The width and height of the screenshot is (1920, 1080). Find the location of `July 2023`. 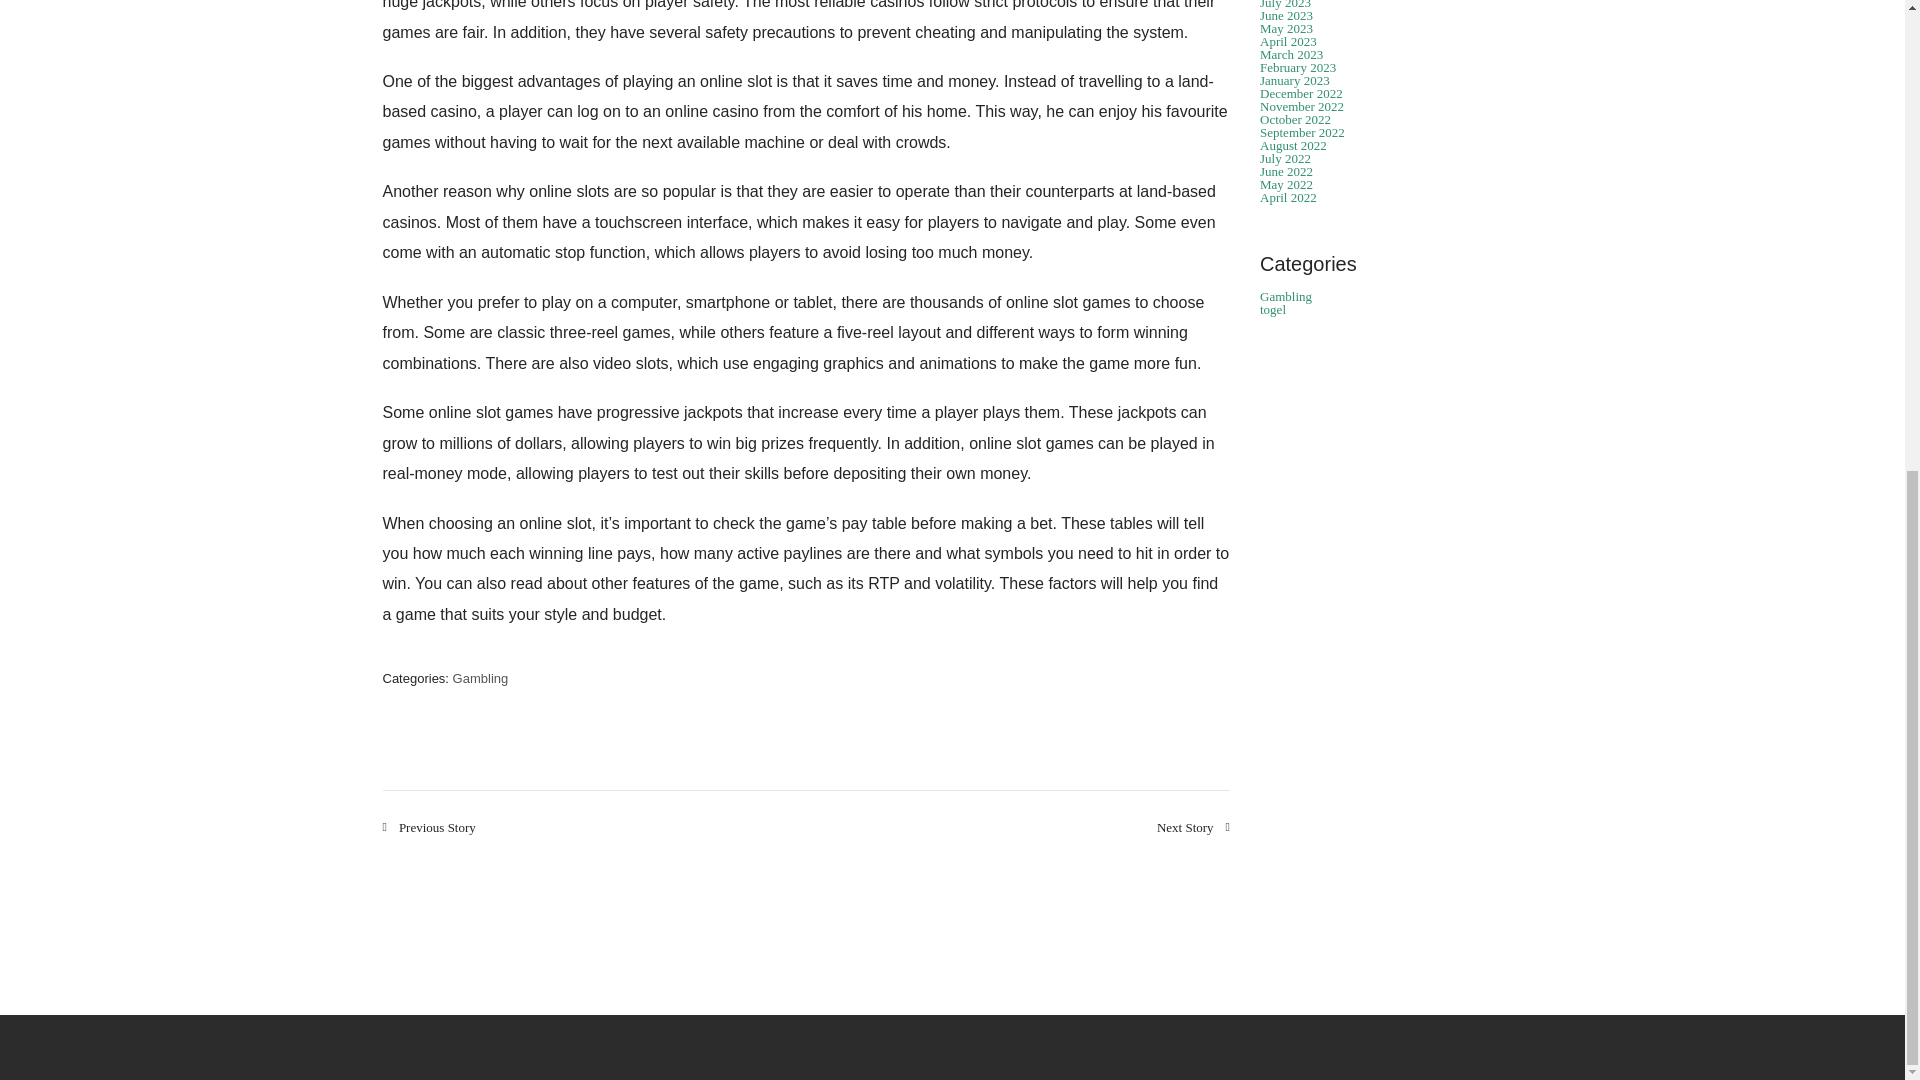

July 2023 is located at coordinates (1285, 4).